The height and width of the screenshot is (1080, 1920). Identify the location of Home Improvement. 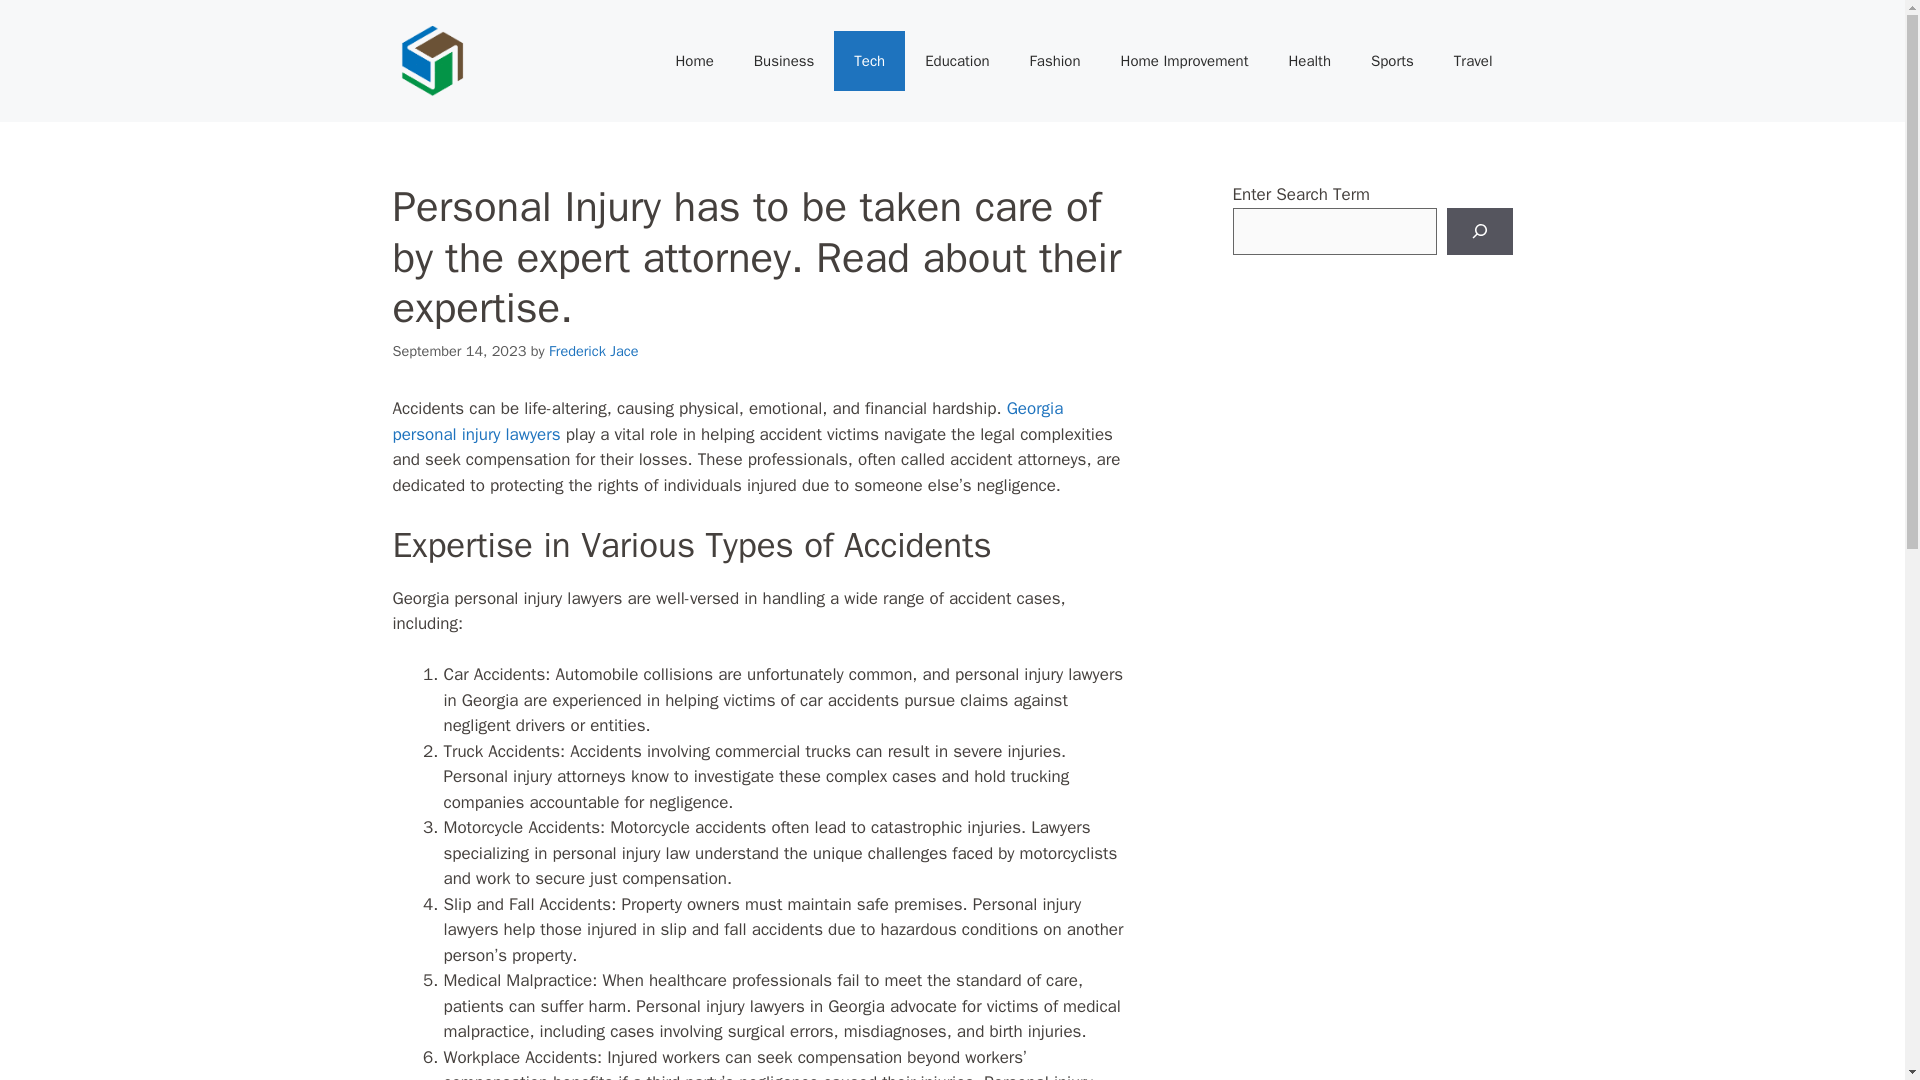
(1184, 60).